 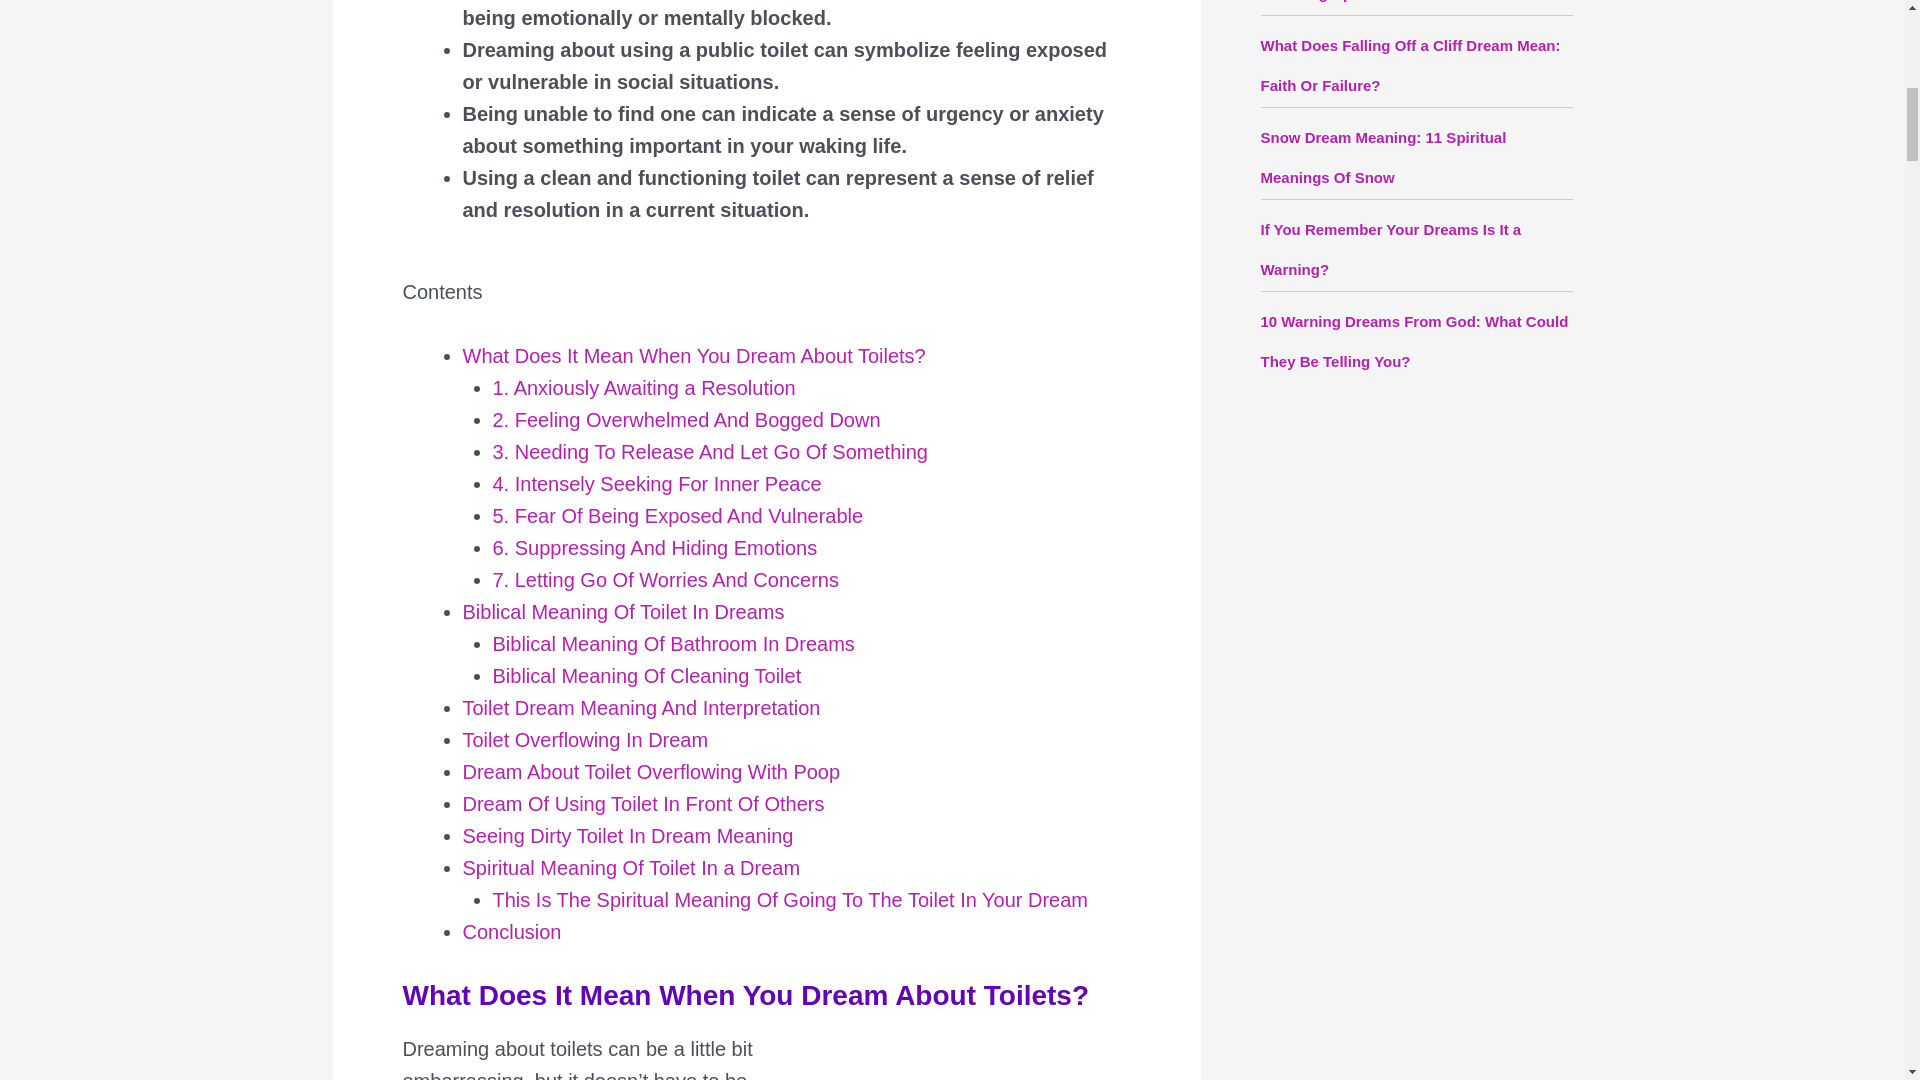 What do you see at coordinates (651, 772) in the screenshot?
I see `Dream About Toilet Overflowing With Poop` at bounding box center [651, 772].